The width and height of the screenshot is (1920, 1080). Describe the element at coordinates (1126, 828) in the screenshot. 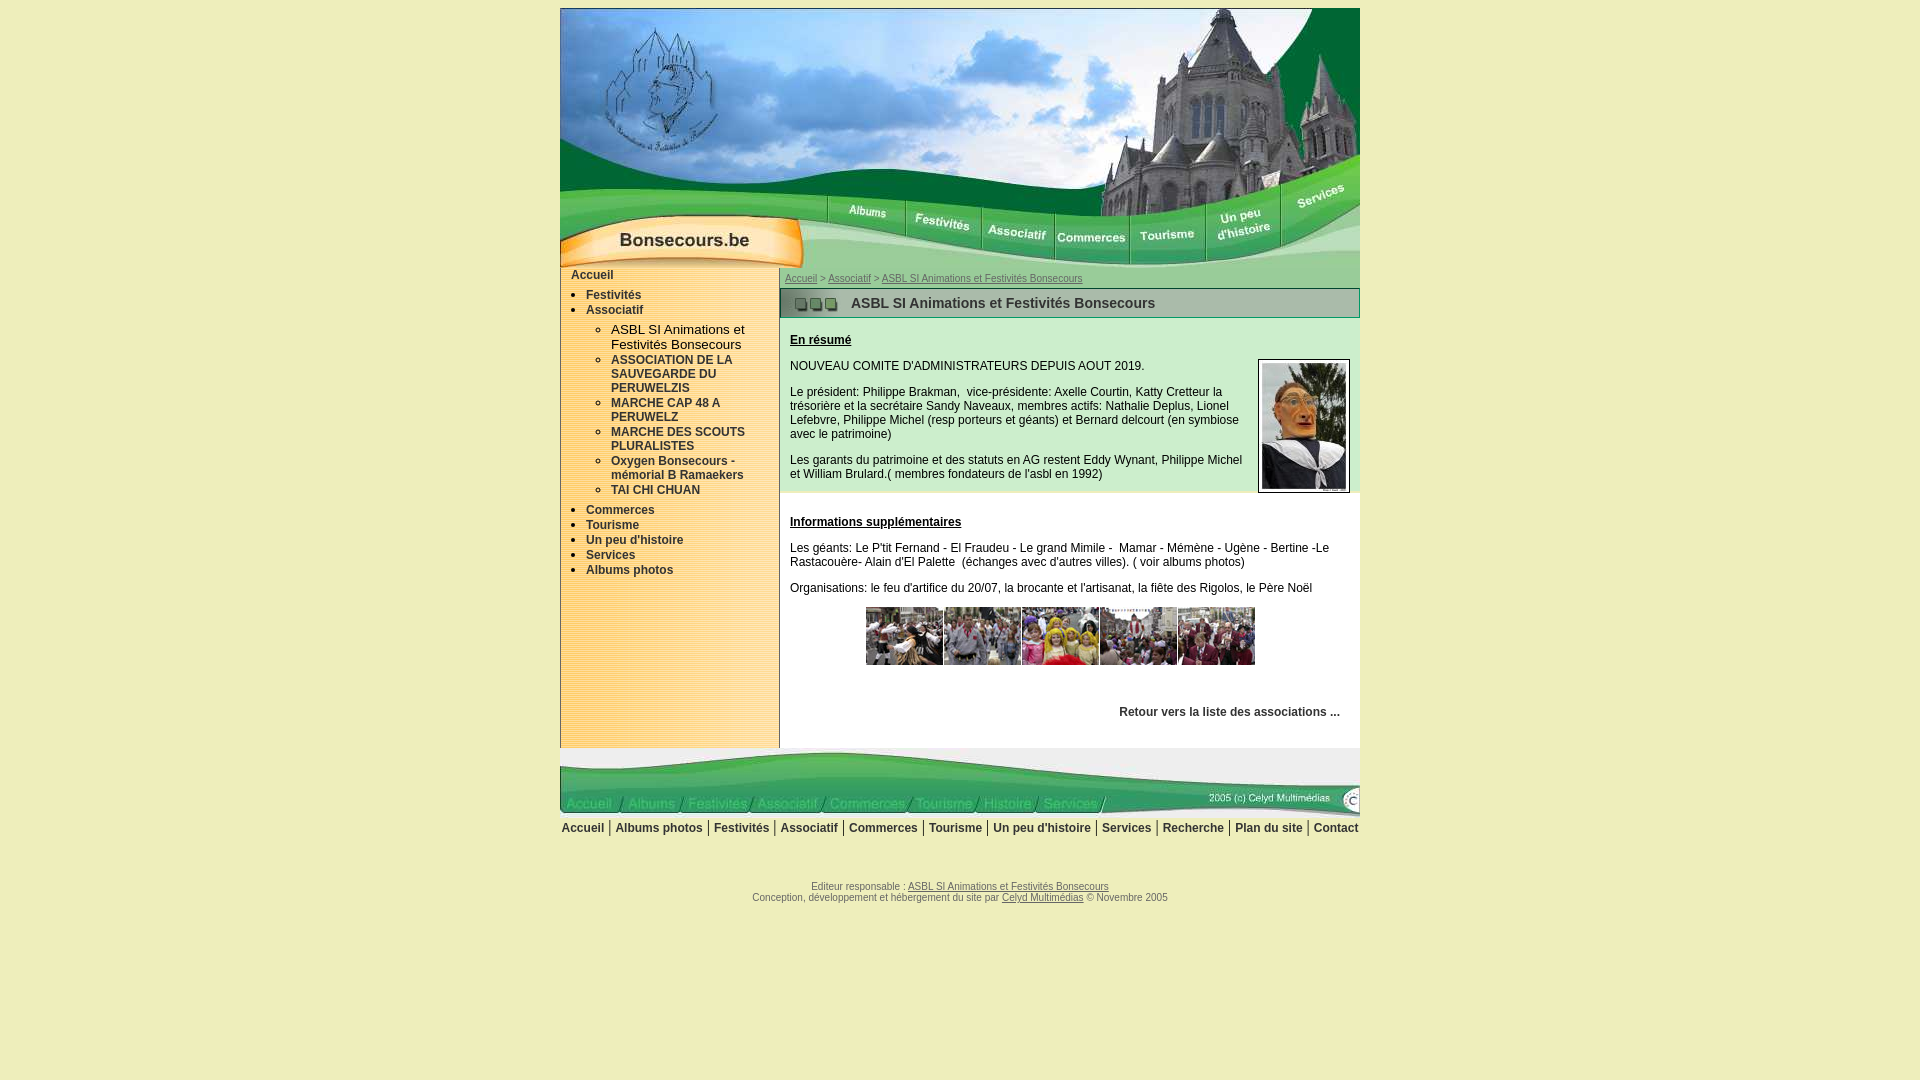

I see `Services` at that location.